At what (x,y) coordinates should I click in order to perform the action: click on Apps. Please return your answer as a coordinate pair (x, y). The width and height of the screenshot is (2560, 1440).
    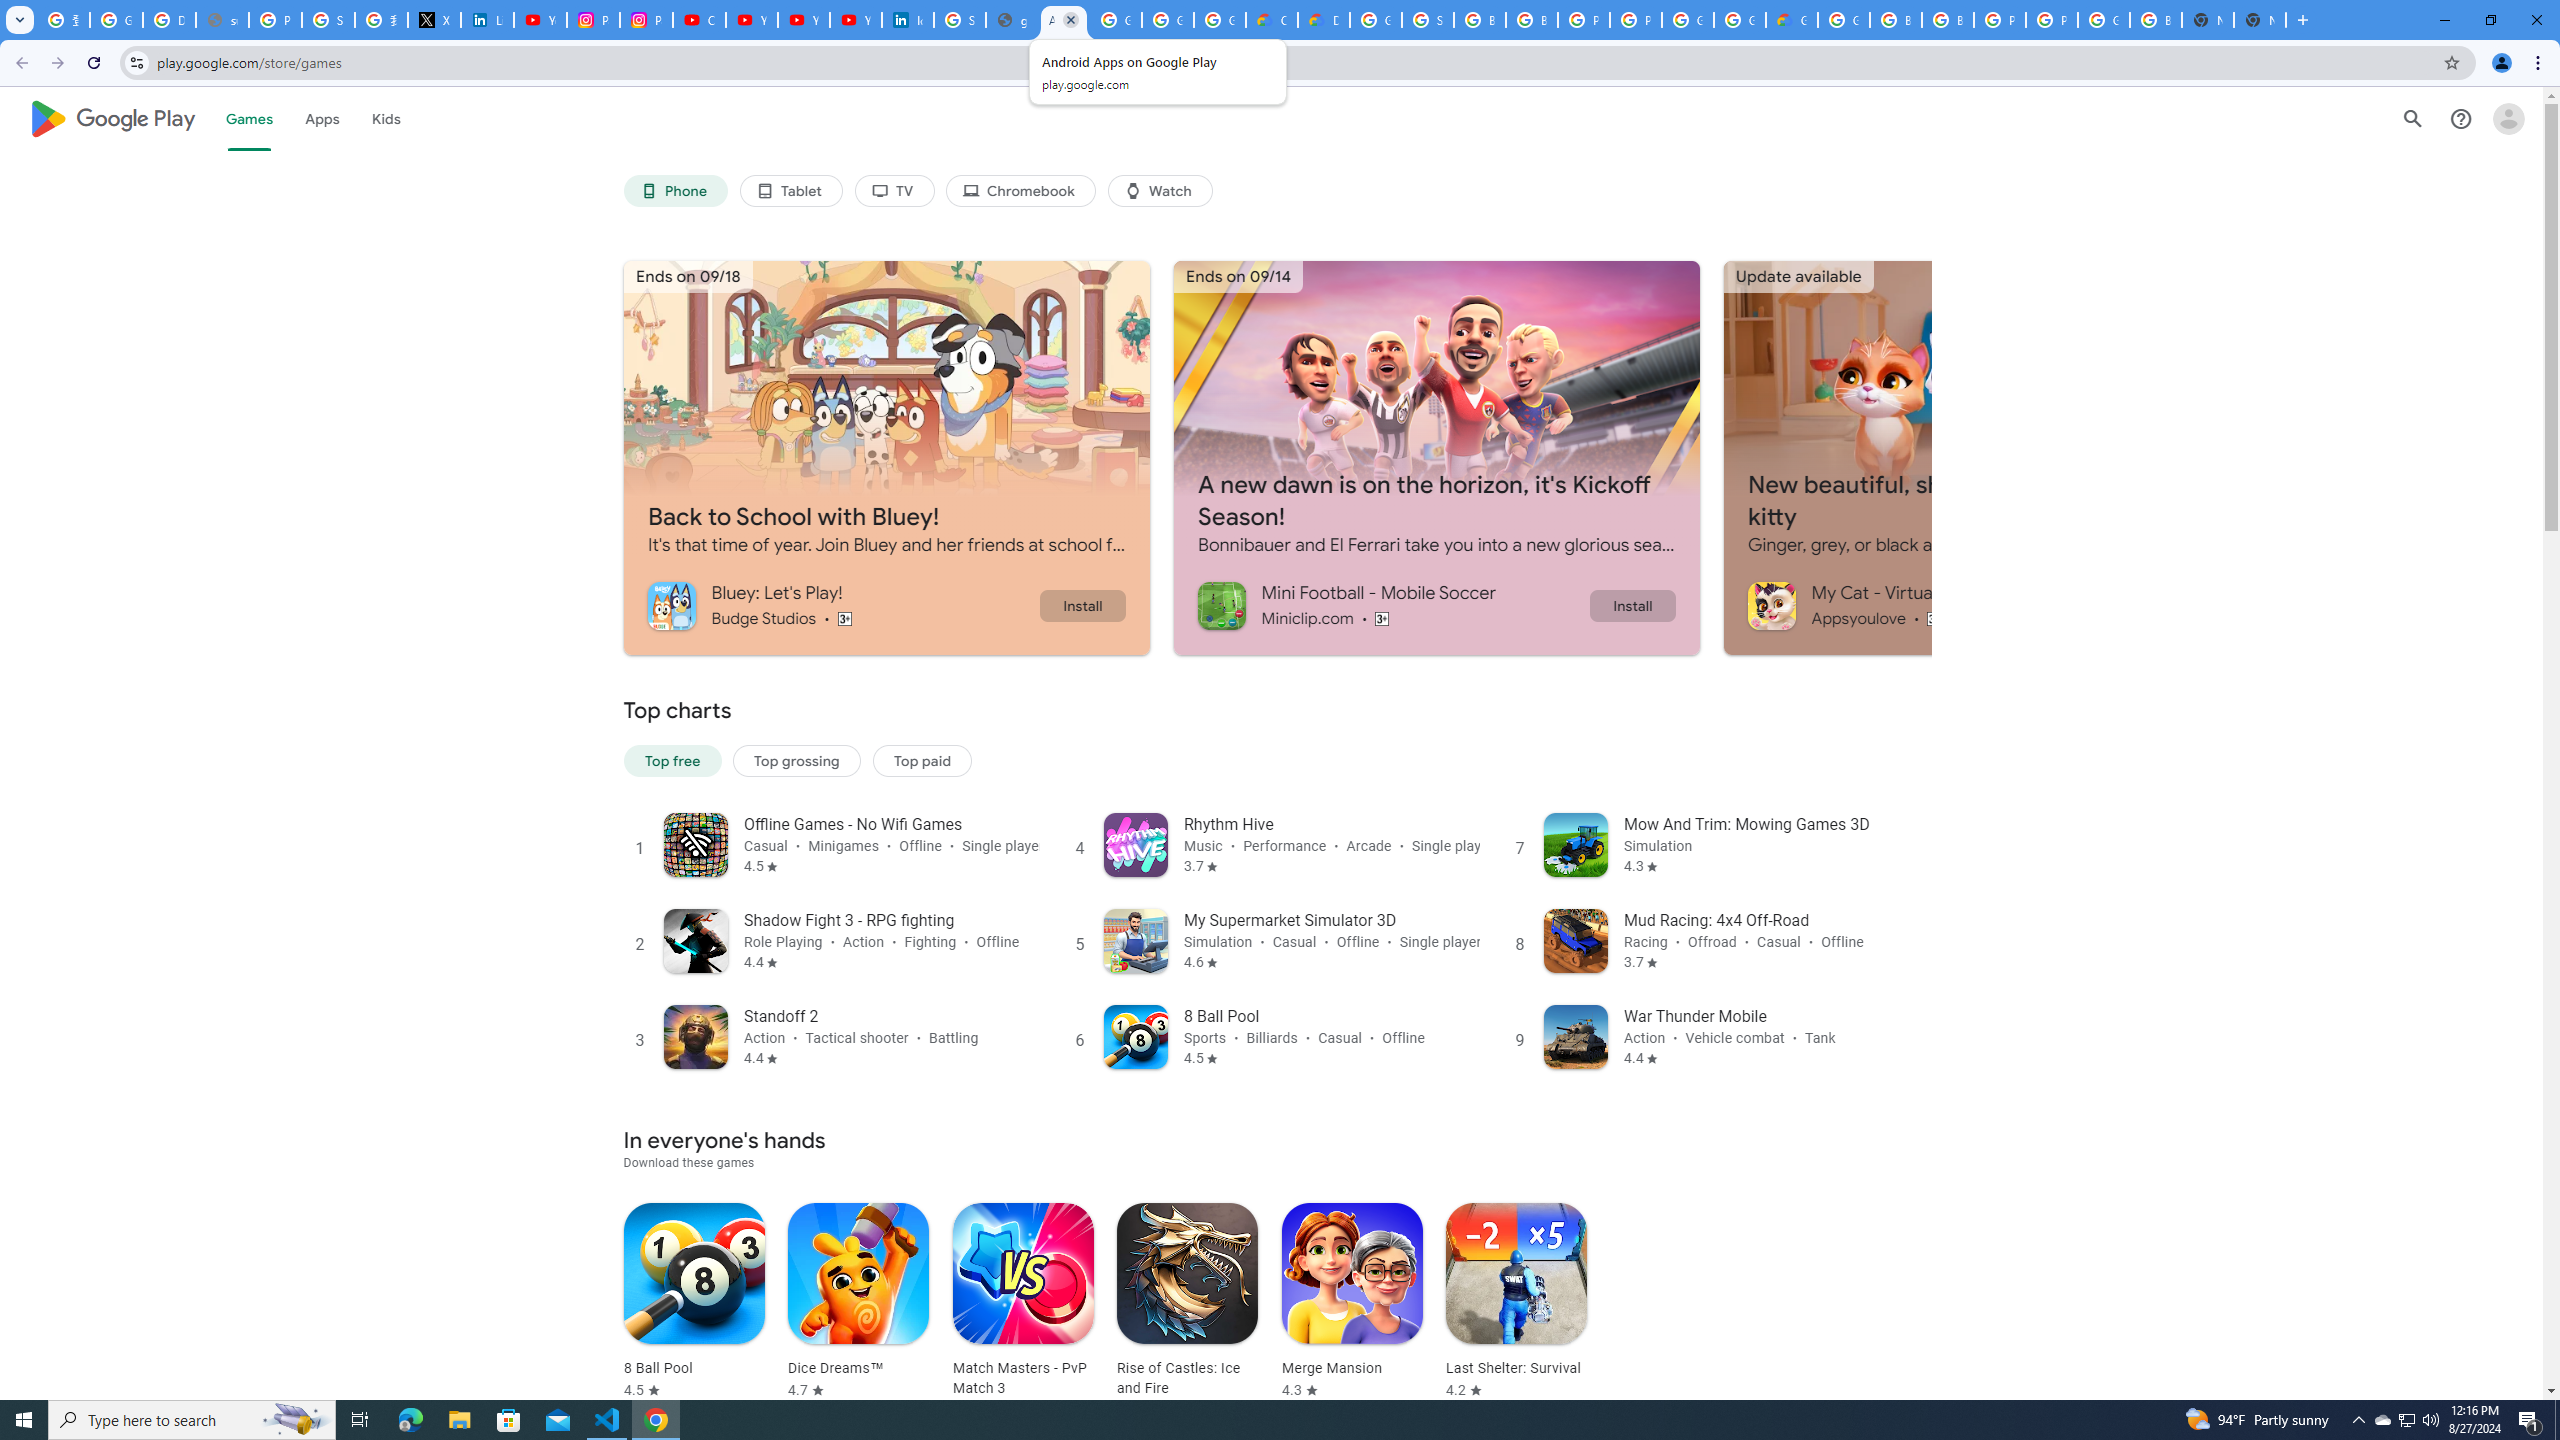
    Looking at the image, I should click on (320, 118).